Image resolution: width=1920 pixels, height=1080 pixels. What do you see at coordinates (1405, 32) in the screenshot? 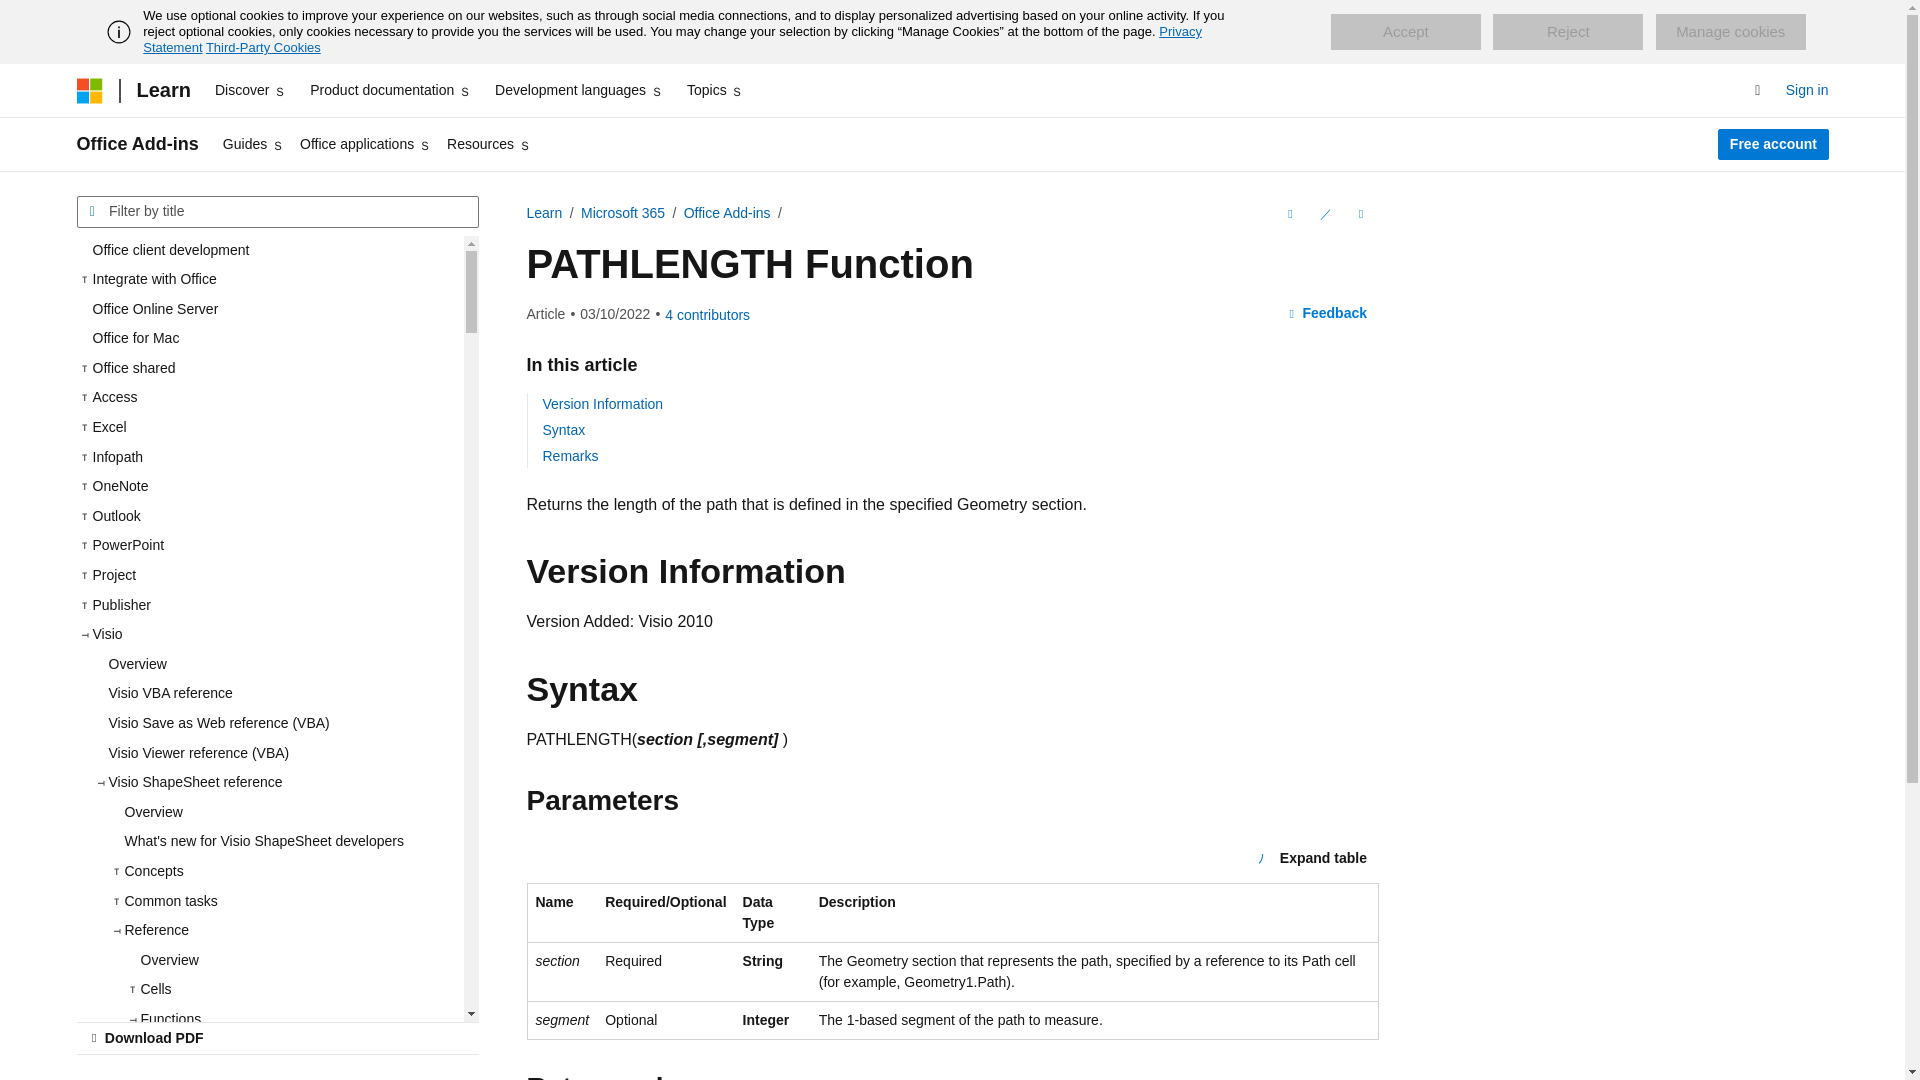
I see `Accept` at bounding box center [1405, 32].